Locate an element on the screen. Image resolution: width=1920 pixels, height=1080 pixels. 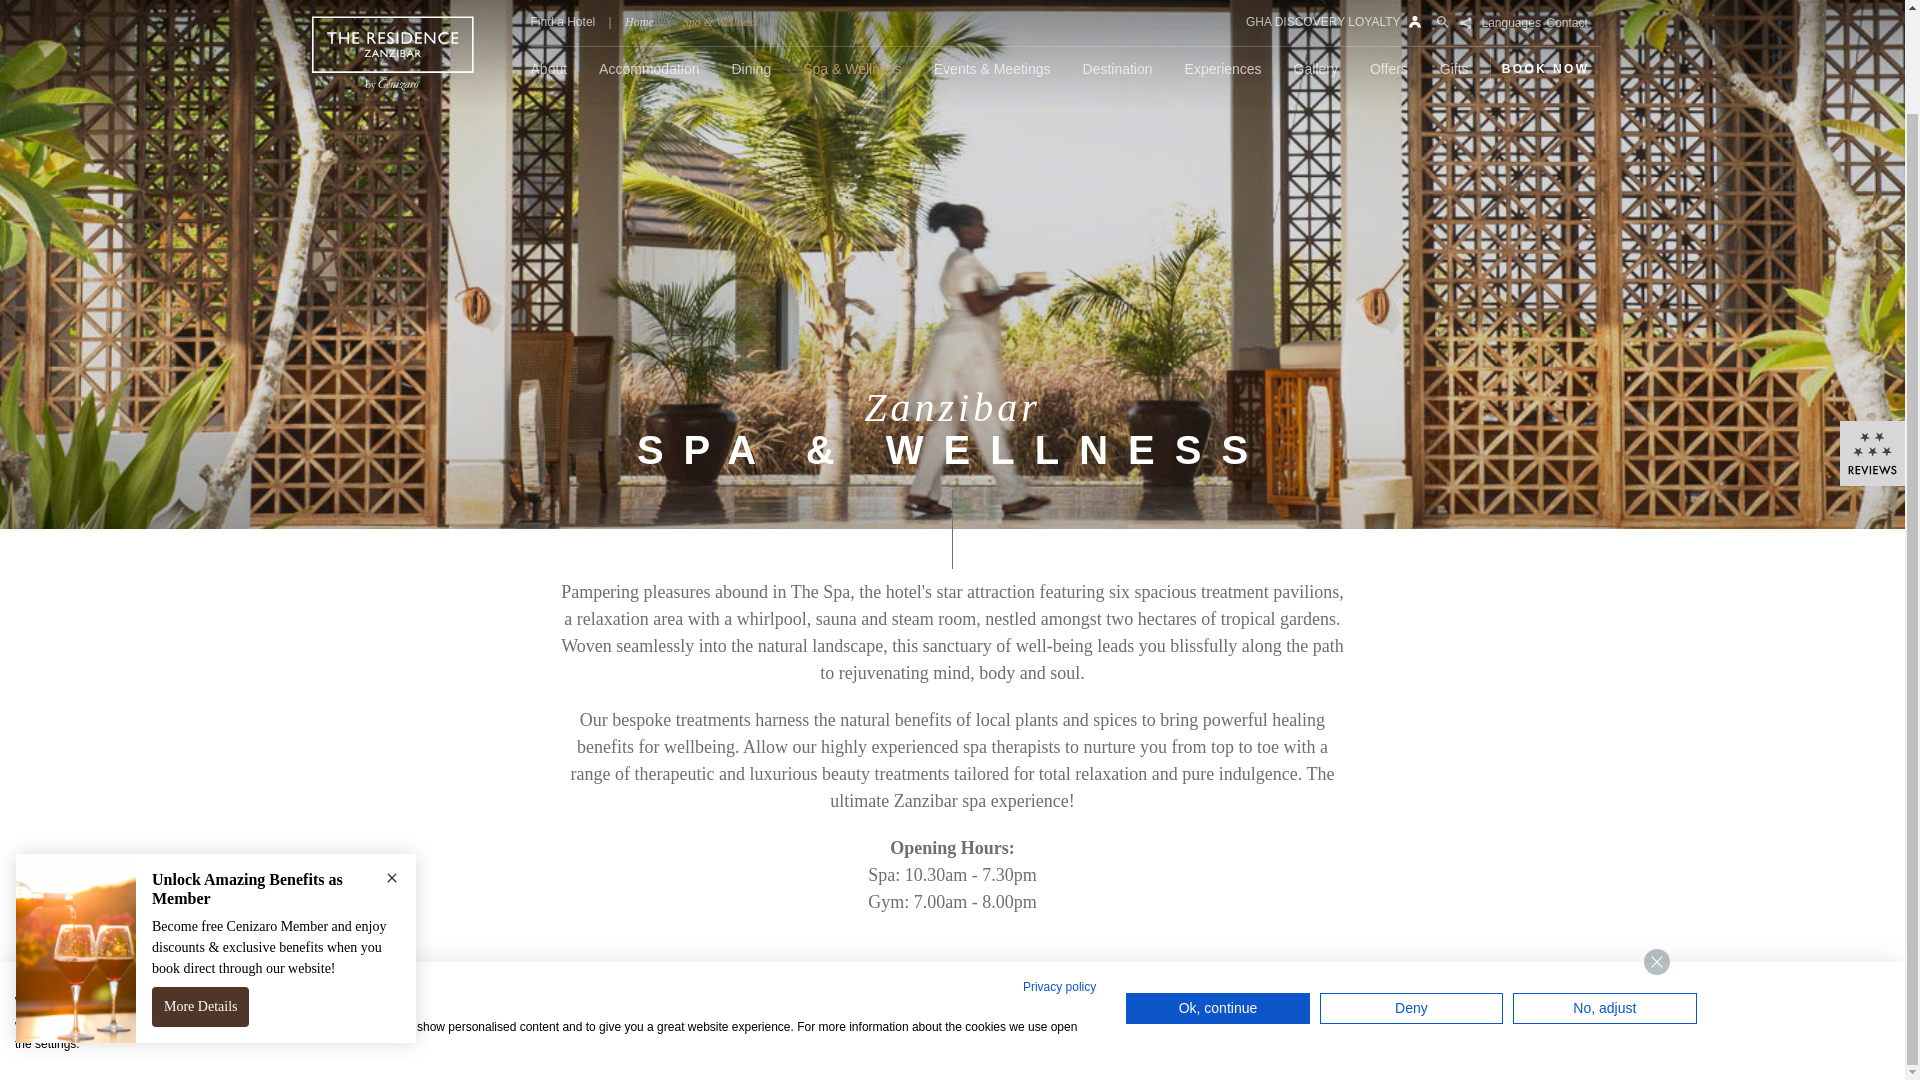
greeting is located at coordinates (1780, 861).